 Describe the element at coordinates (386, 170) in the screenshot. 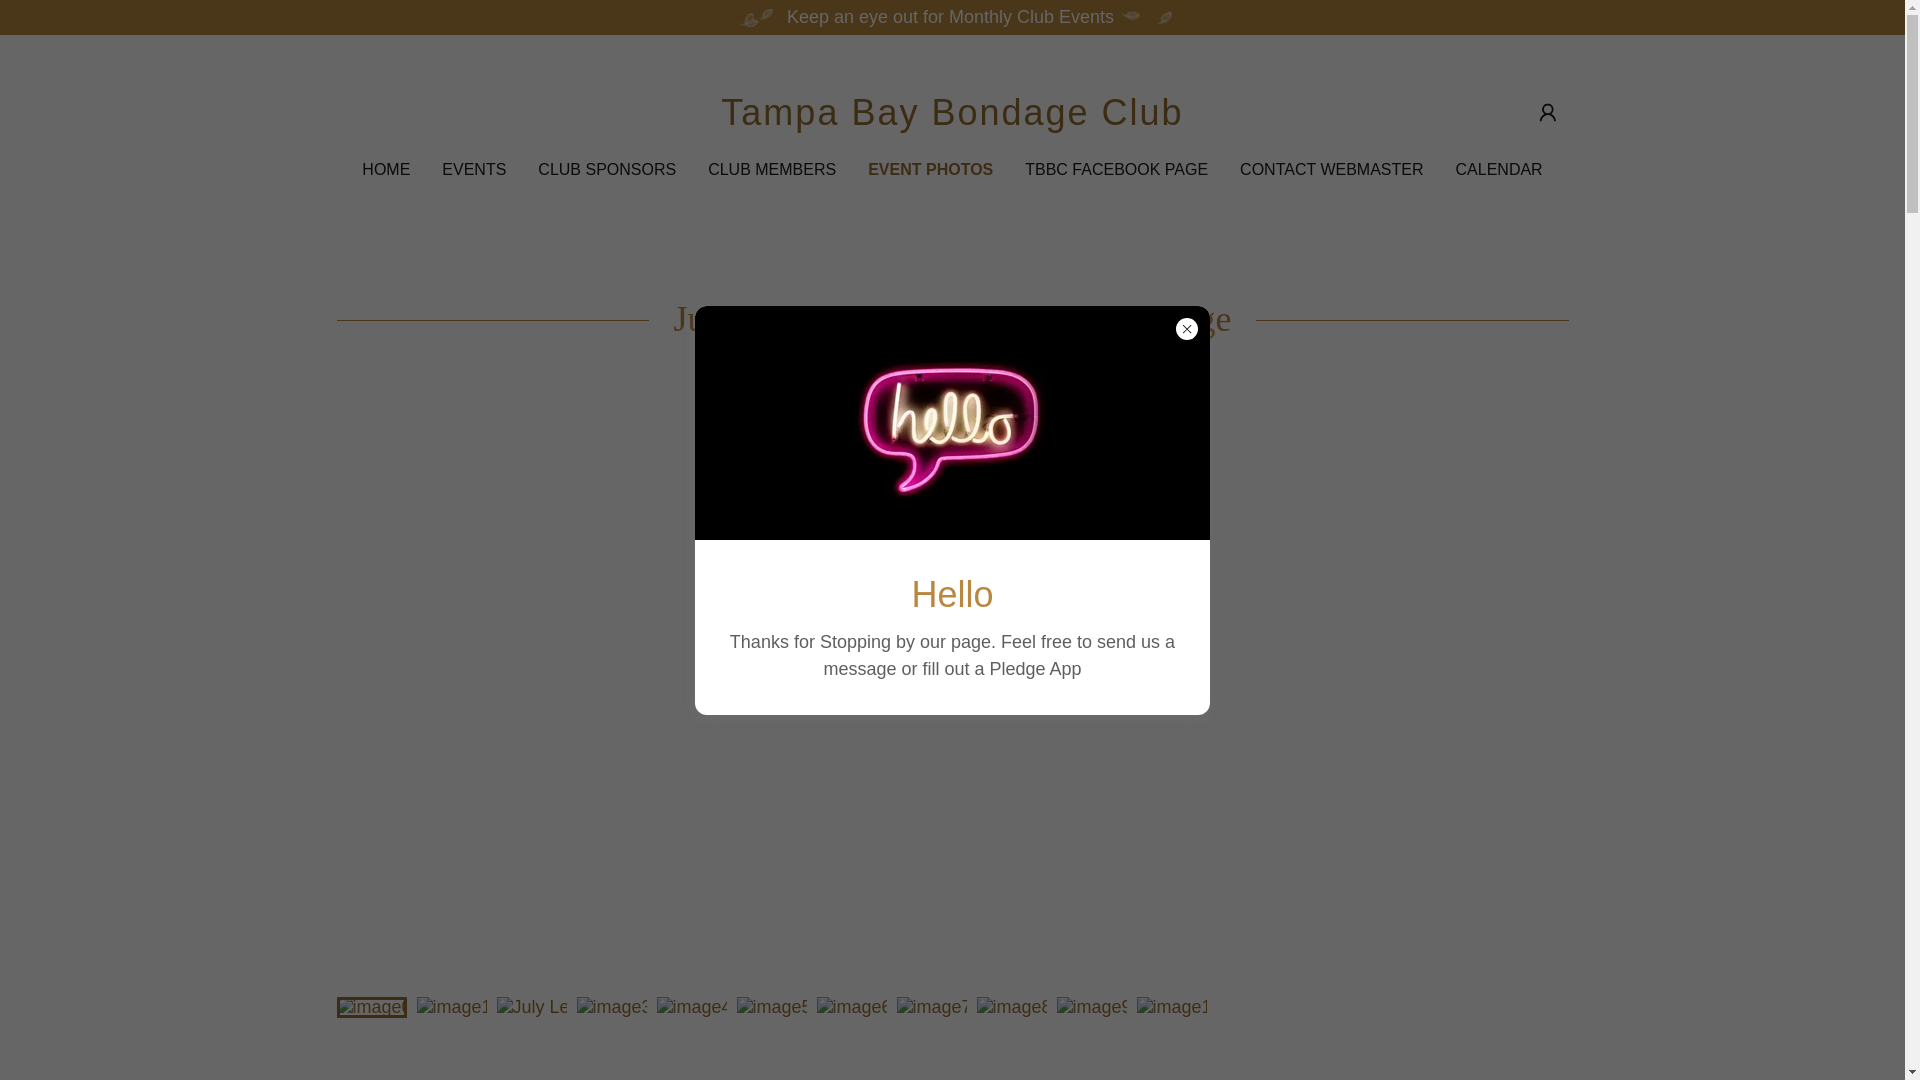

I see `HOME` at that location.